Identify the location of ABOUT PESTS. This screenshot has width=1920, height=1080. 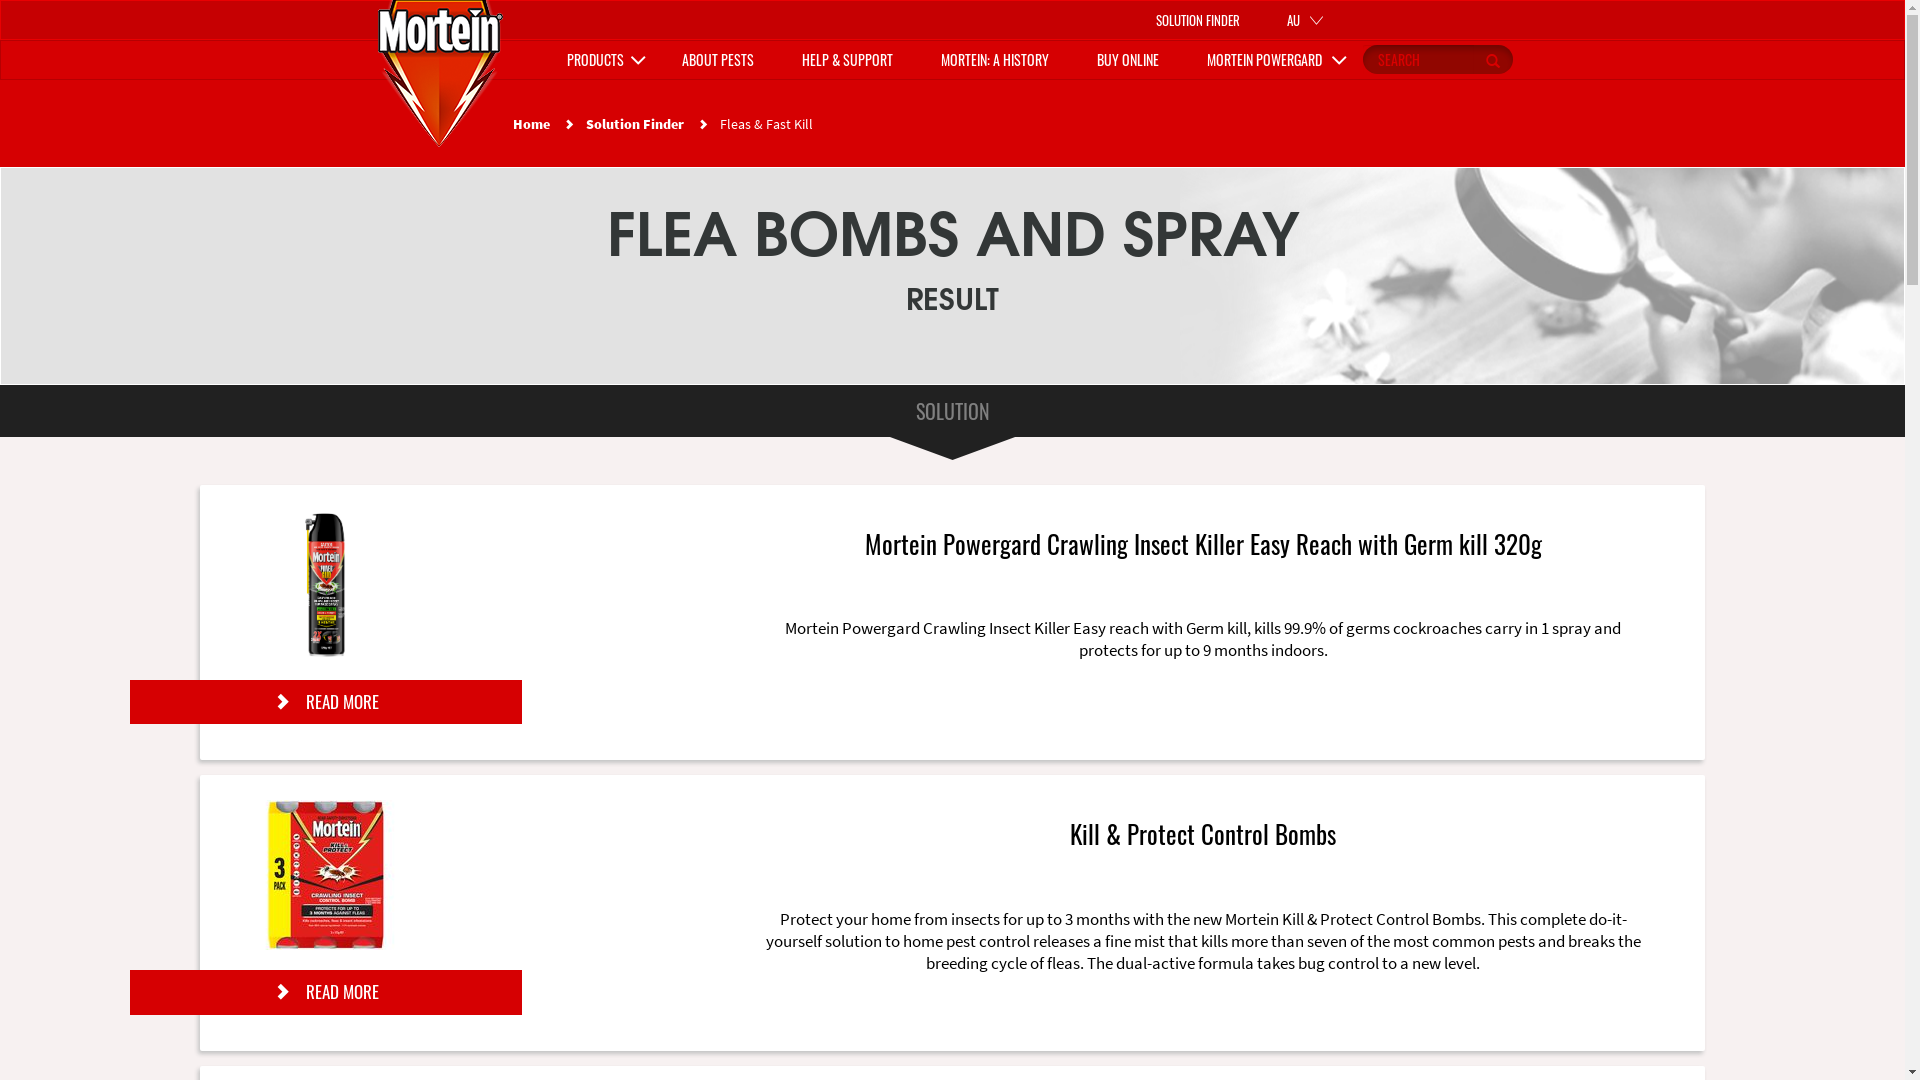
(718, 60).